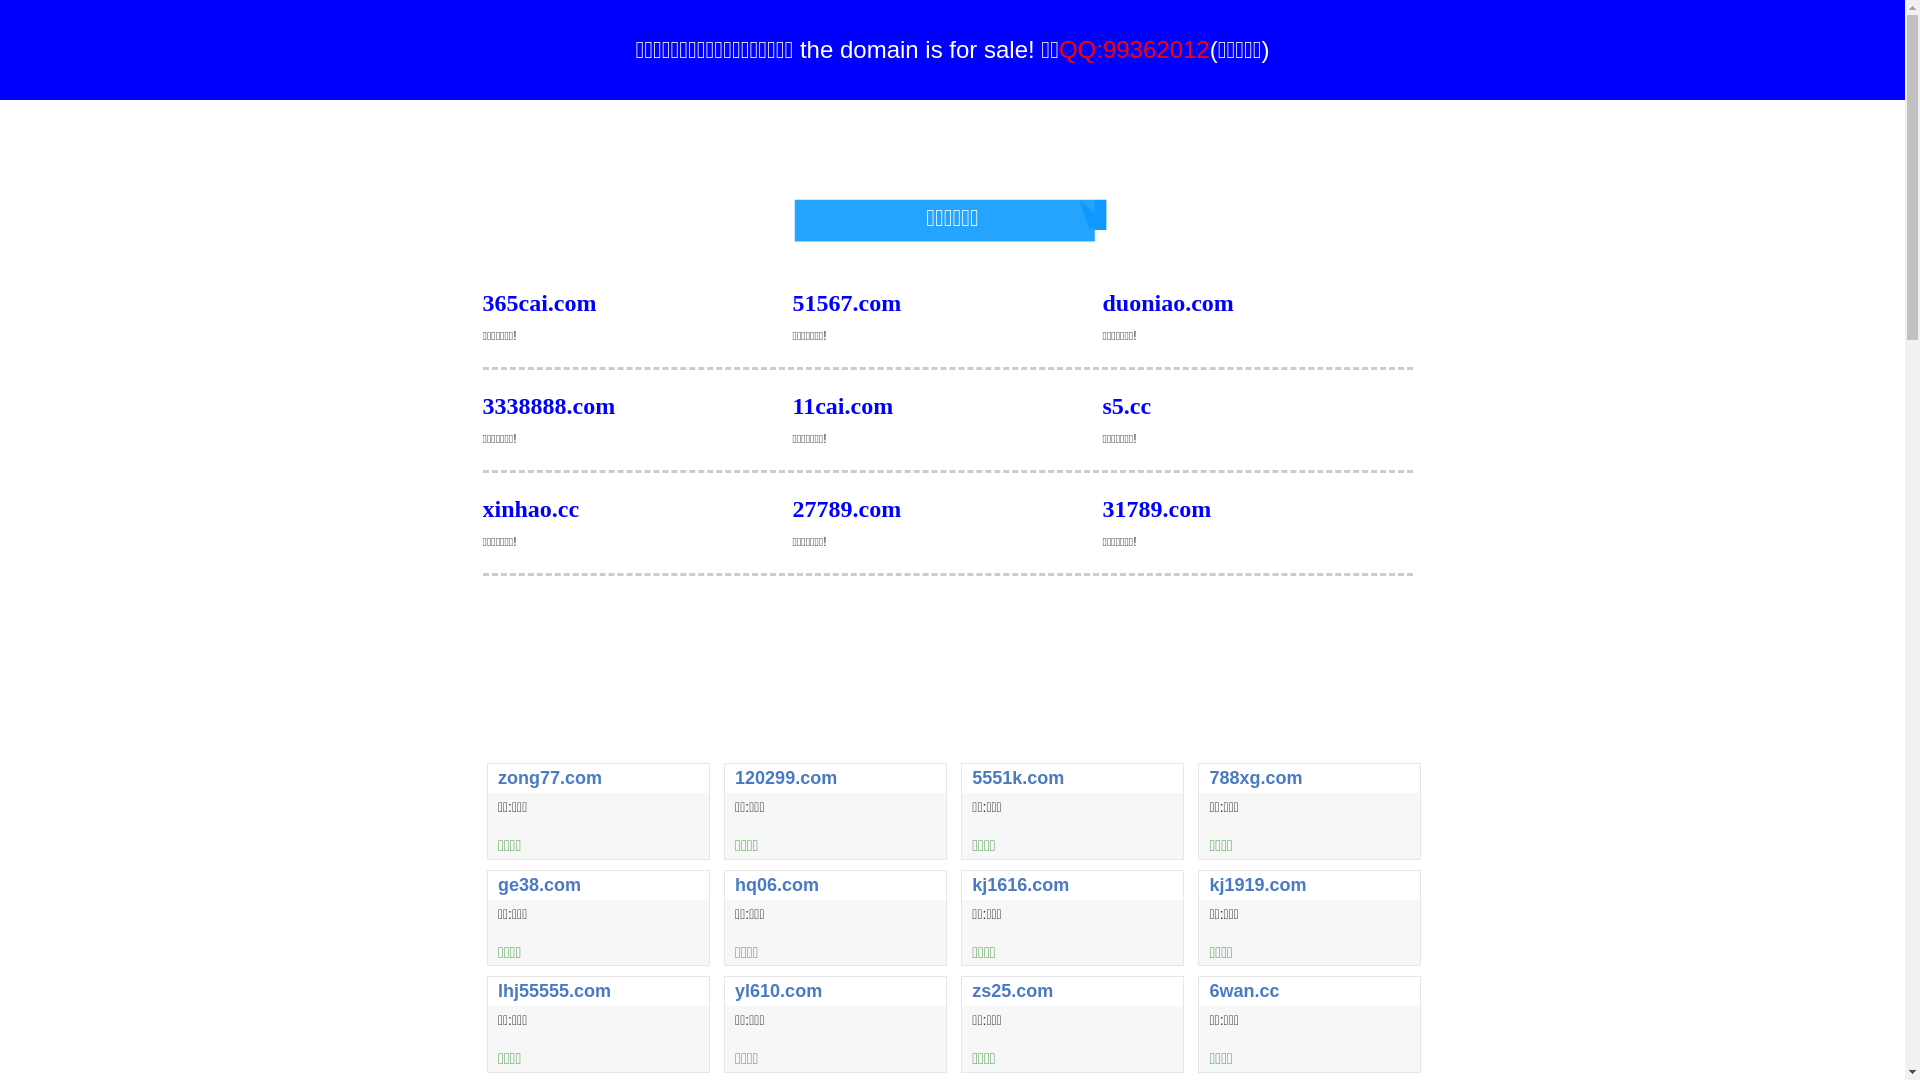 This screenshot has height=1080, width=1920. I want to click on Advertisement, so click(952, 705).